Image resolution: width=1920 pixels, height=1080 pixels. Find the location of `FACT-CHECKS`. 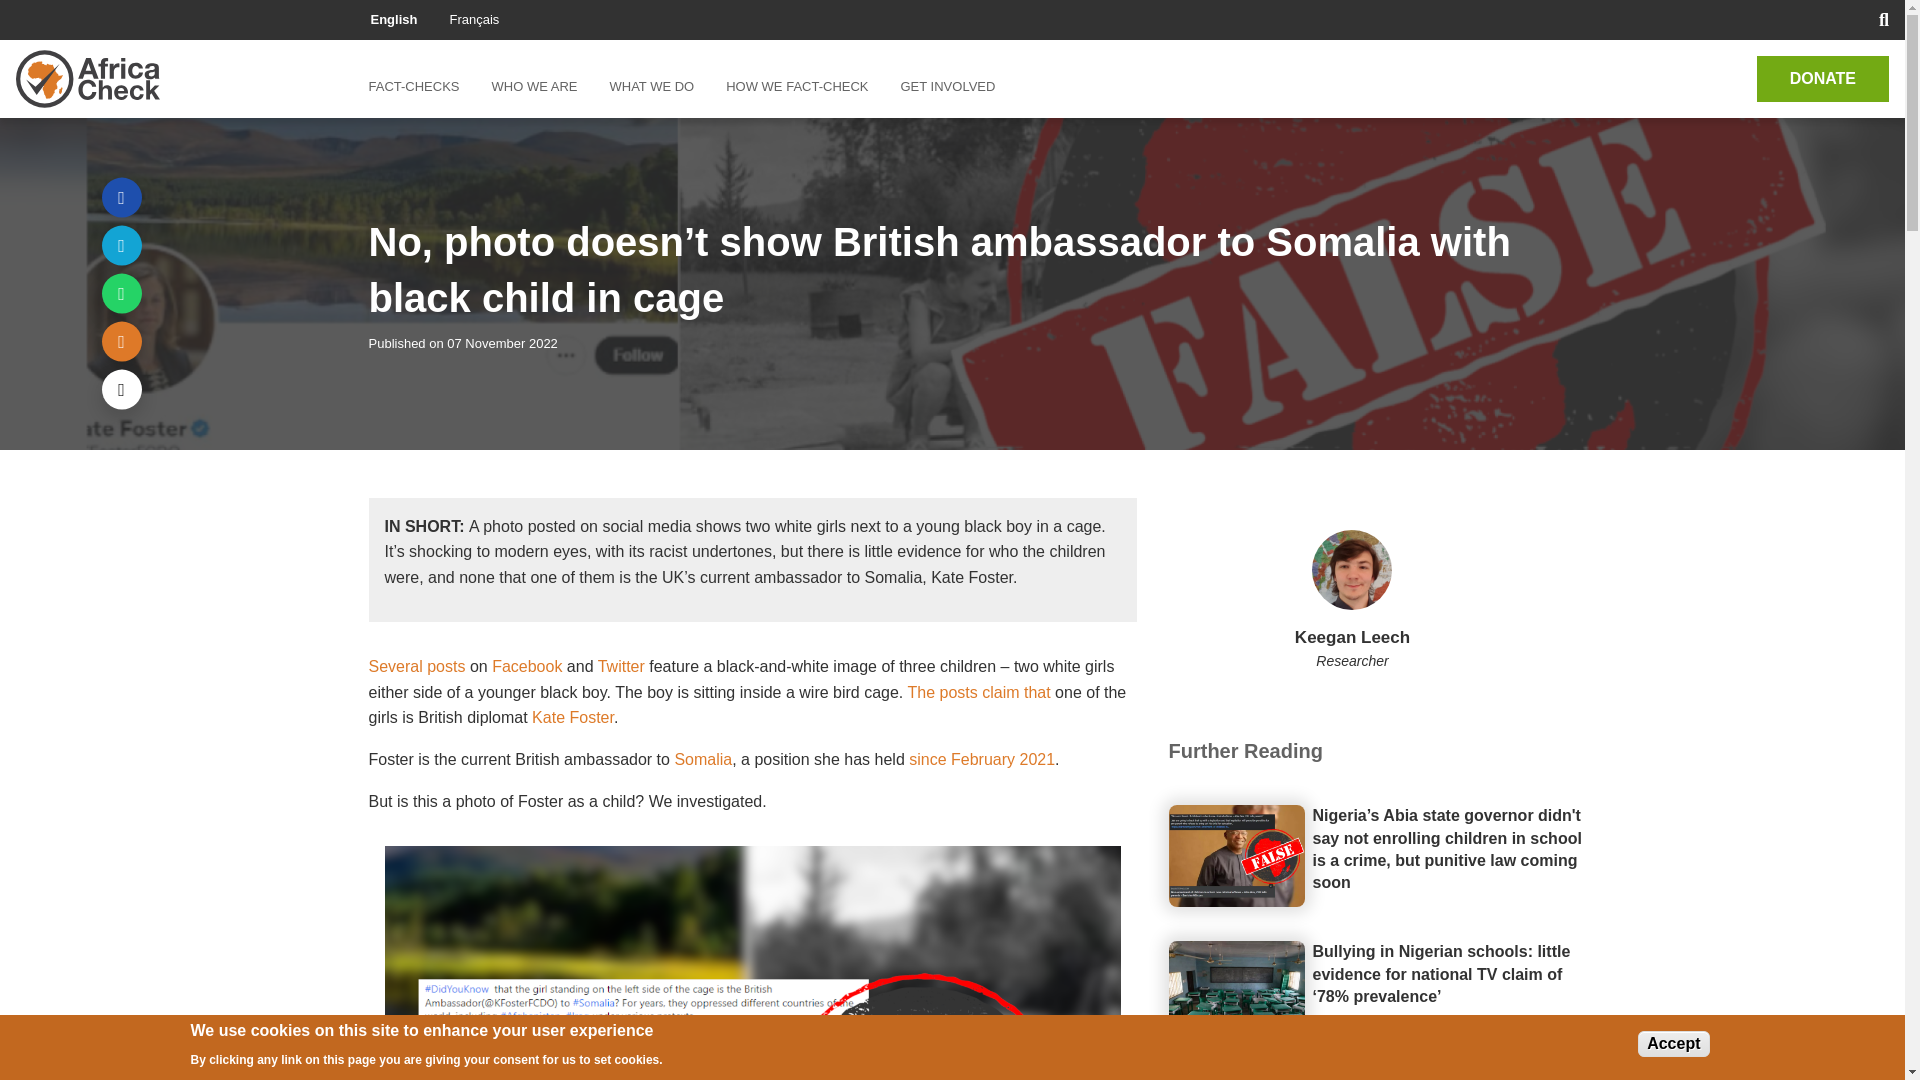

FACT-CHECKS is located at coordinates (421, 86).